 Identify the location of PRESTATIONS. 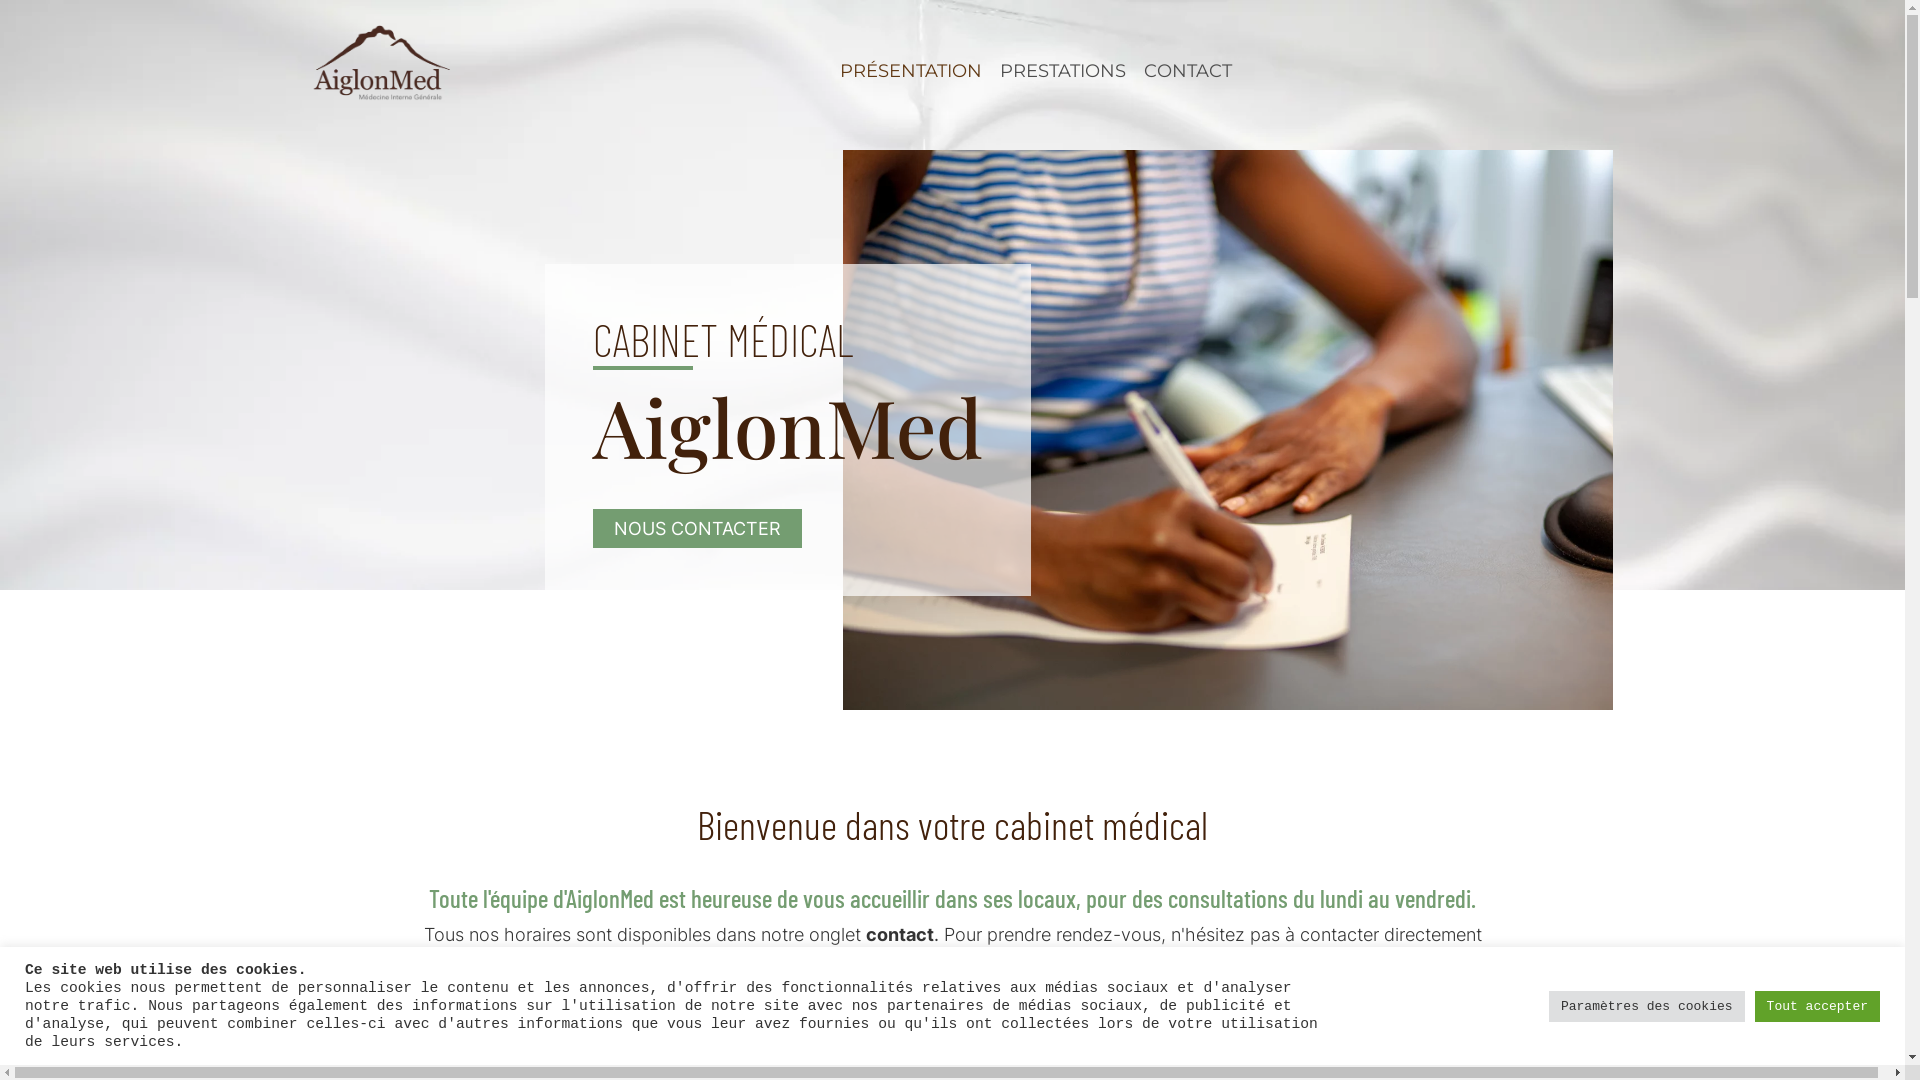
(1063, 72).